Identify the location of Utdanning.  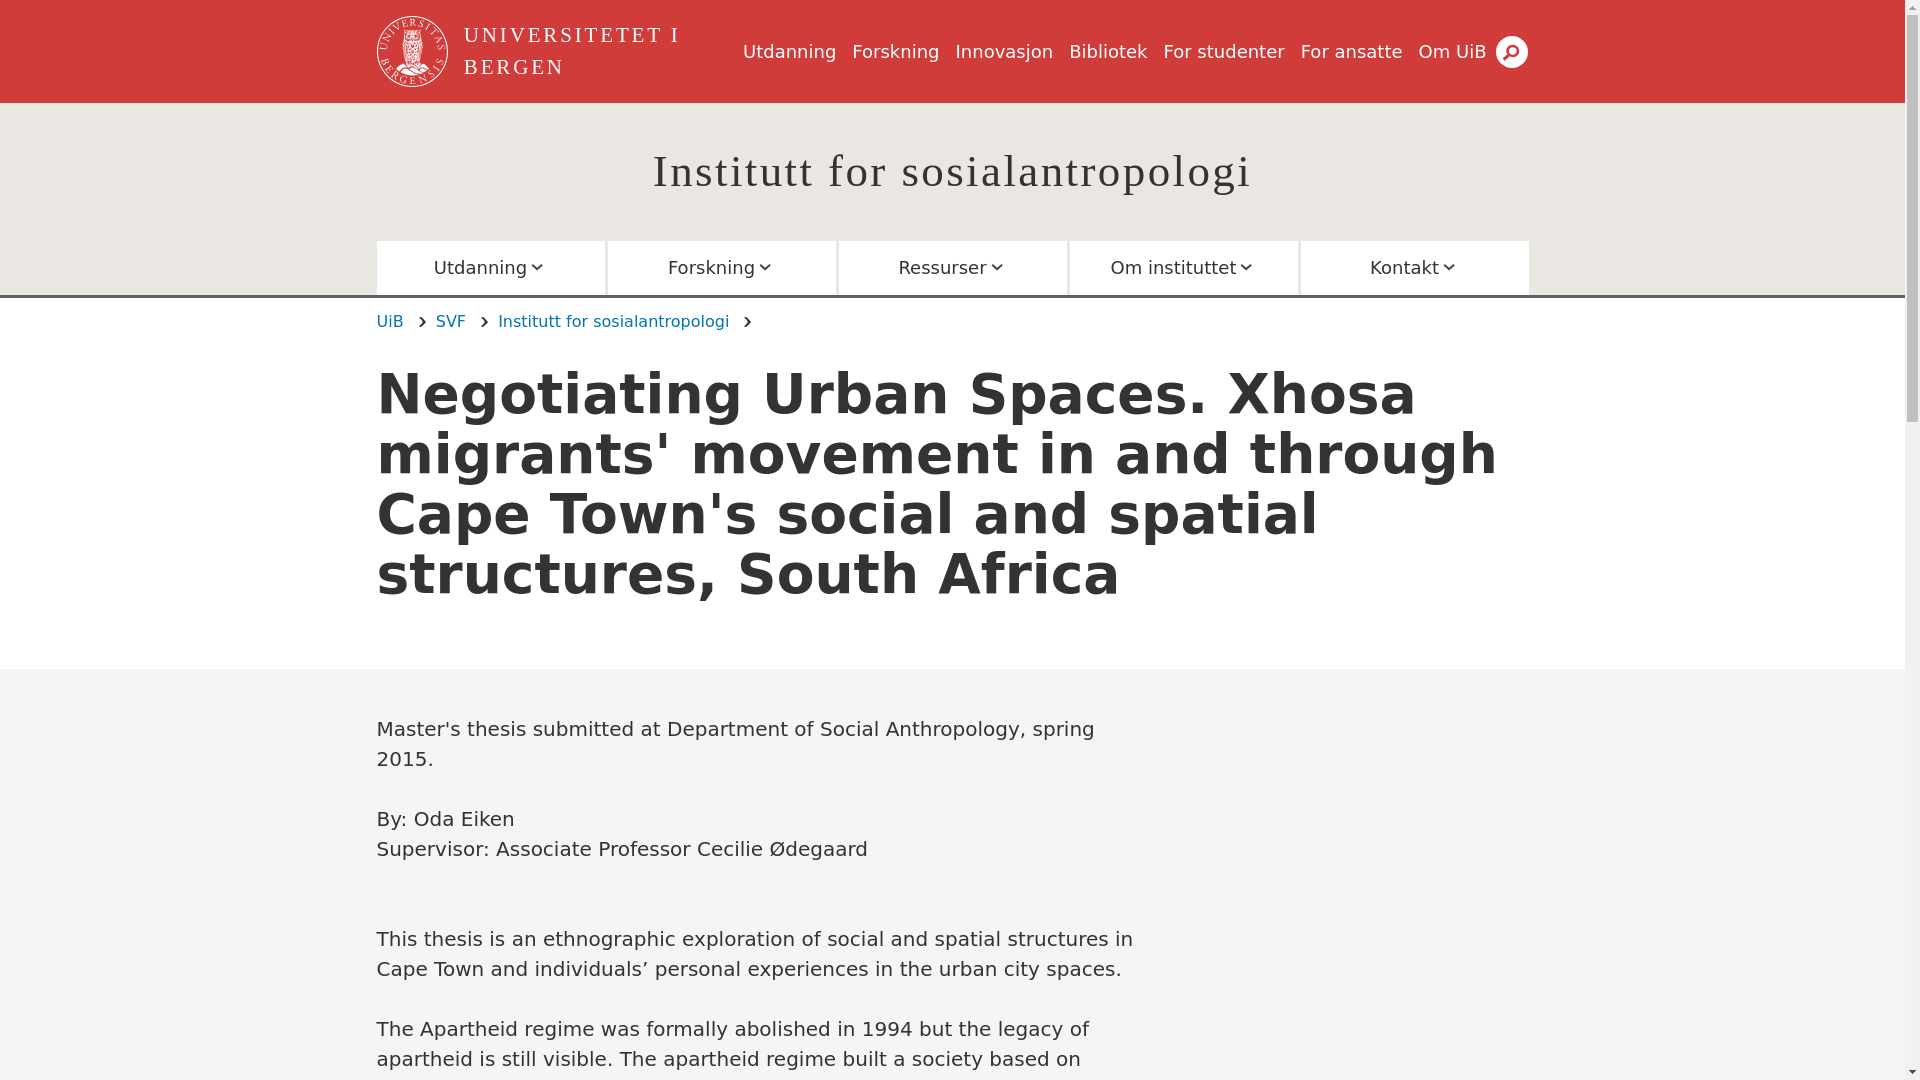
(789, 51).